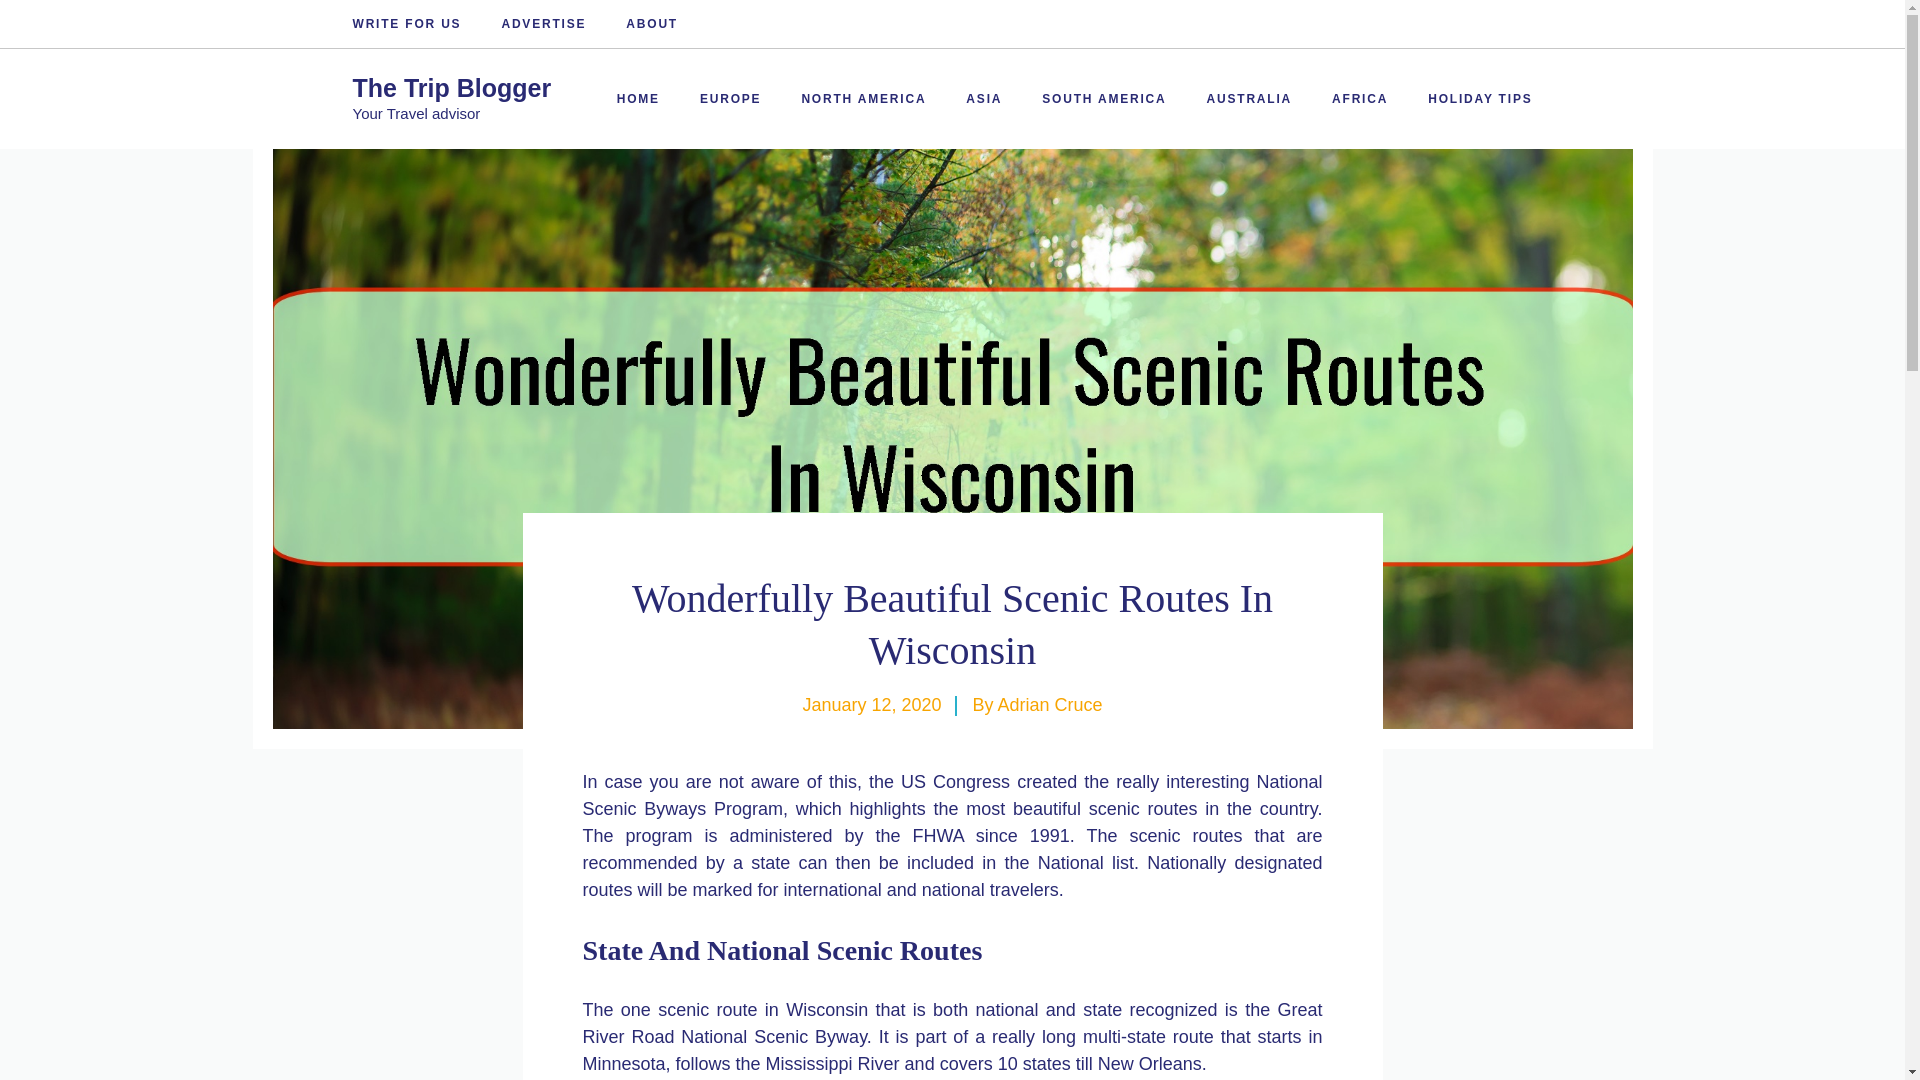  I want to click on EUROPE, so click(730, 98).